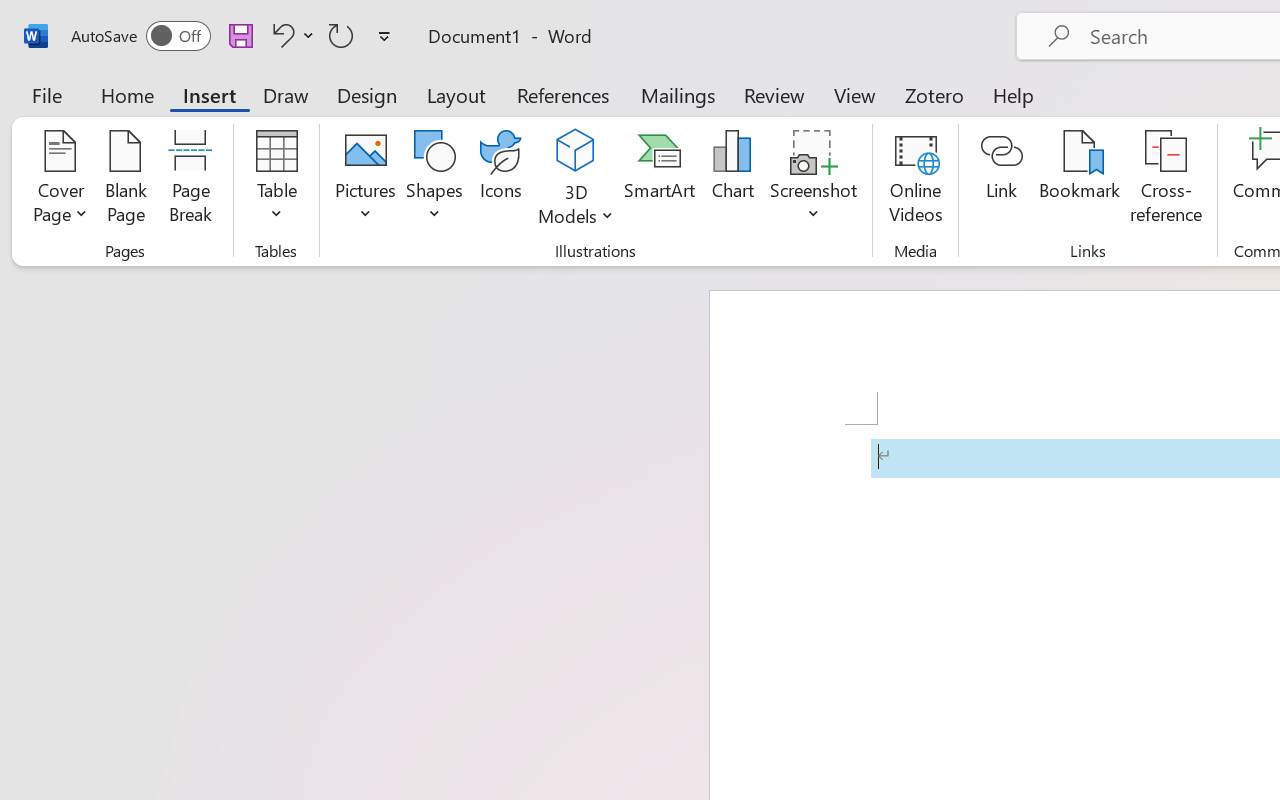 The image size is (1280, 800). What do you see at coordinates (814, 180) in the screenshot?
I see `Screenshot` at bounding box center [814, 180].